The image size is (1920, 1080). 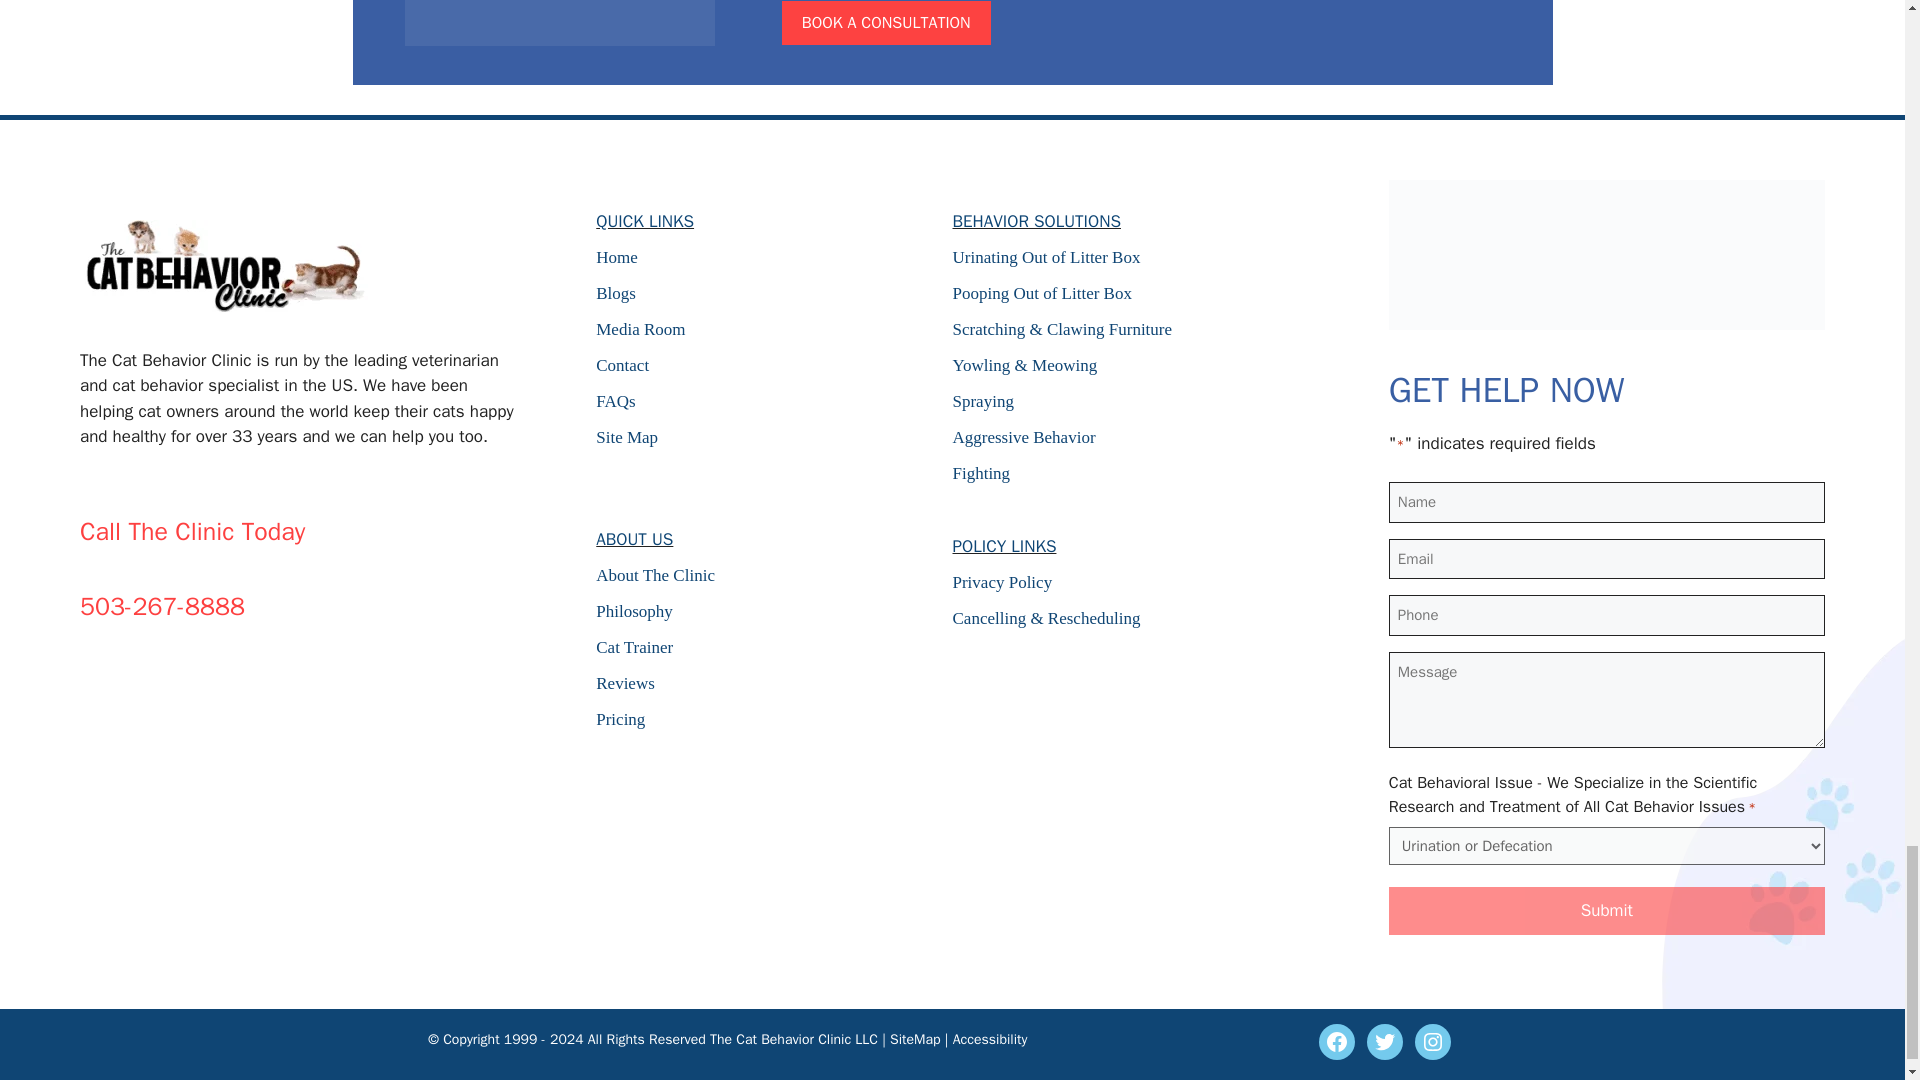 What do you see at coordinates (774, 683) in the screenshot?
I see `Reviews` at bounding box center [774, 683].